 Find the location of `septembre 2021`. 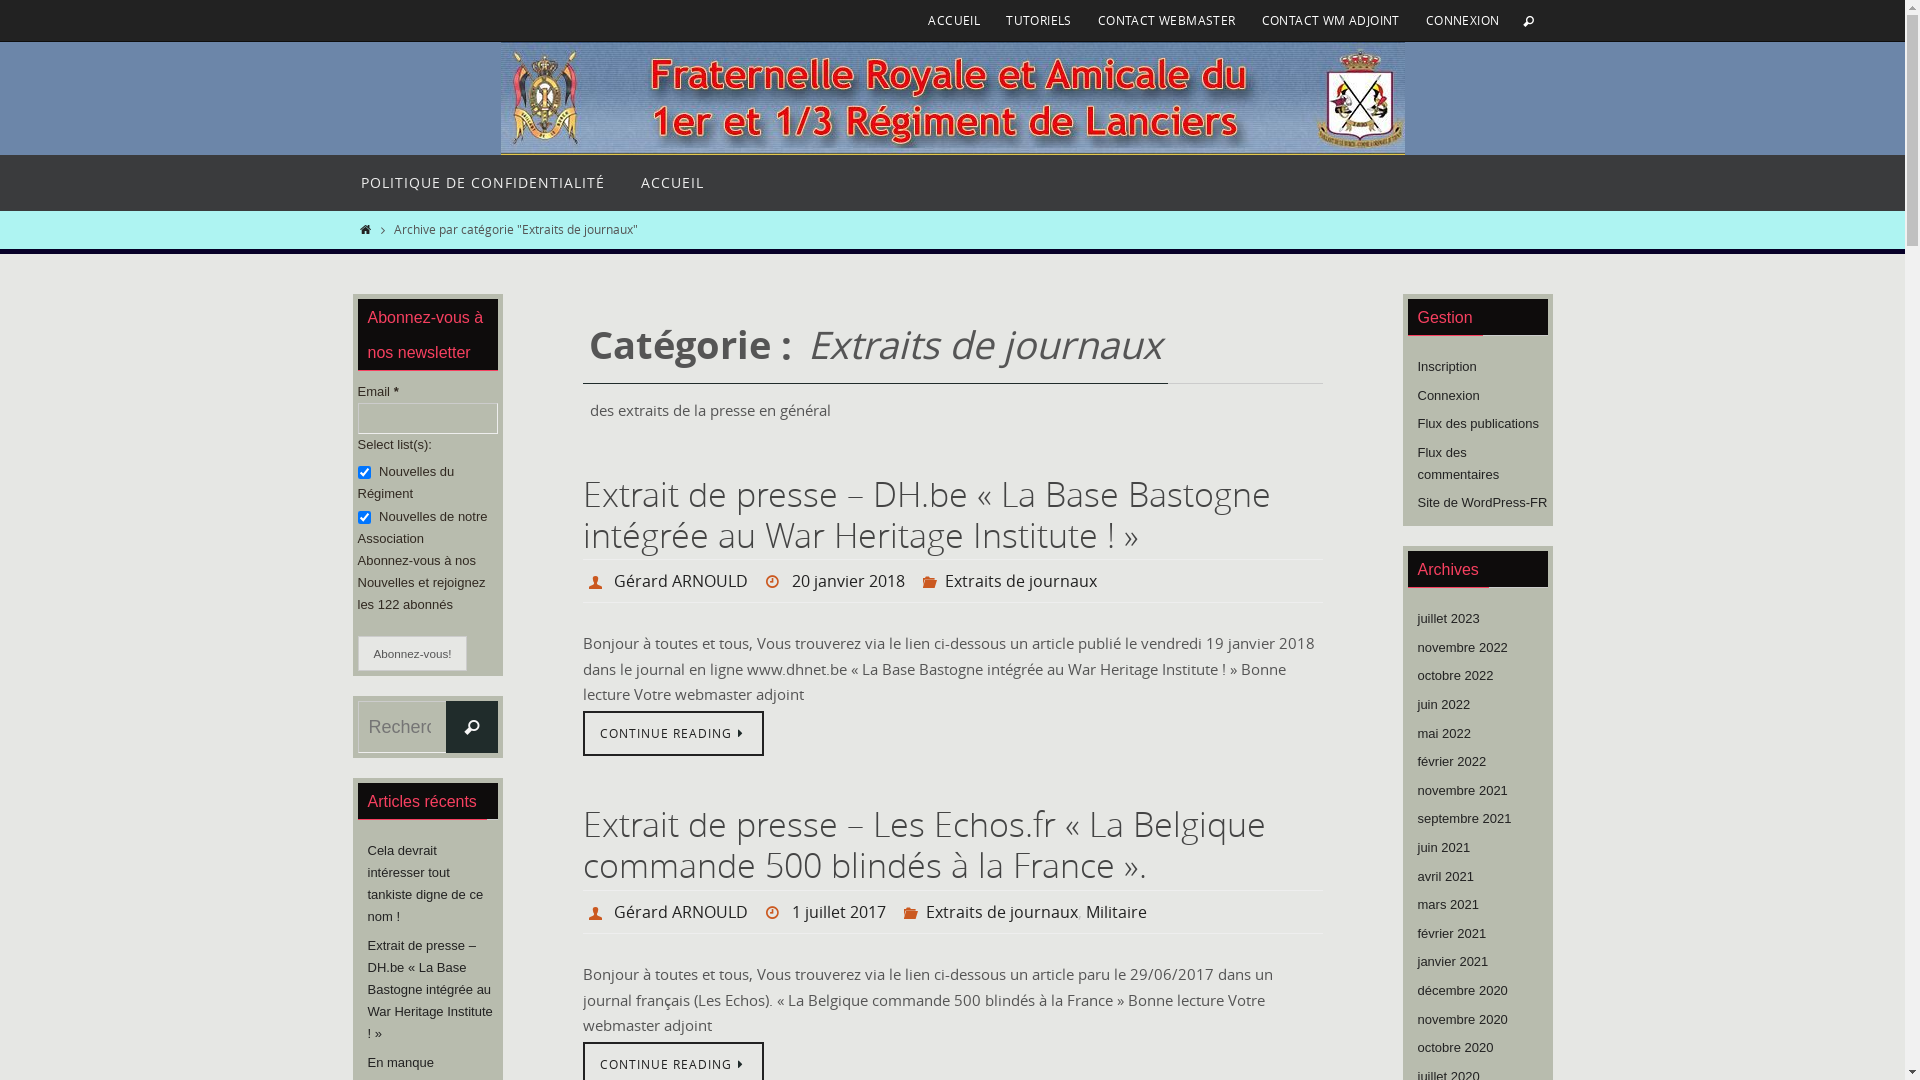

septembre 2021 is located at coordinates (1465, 819).